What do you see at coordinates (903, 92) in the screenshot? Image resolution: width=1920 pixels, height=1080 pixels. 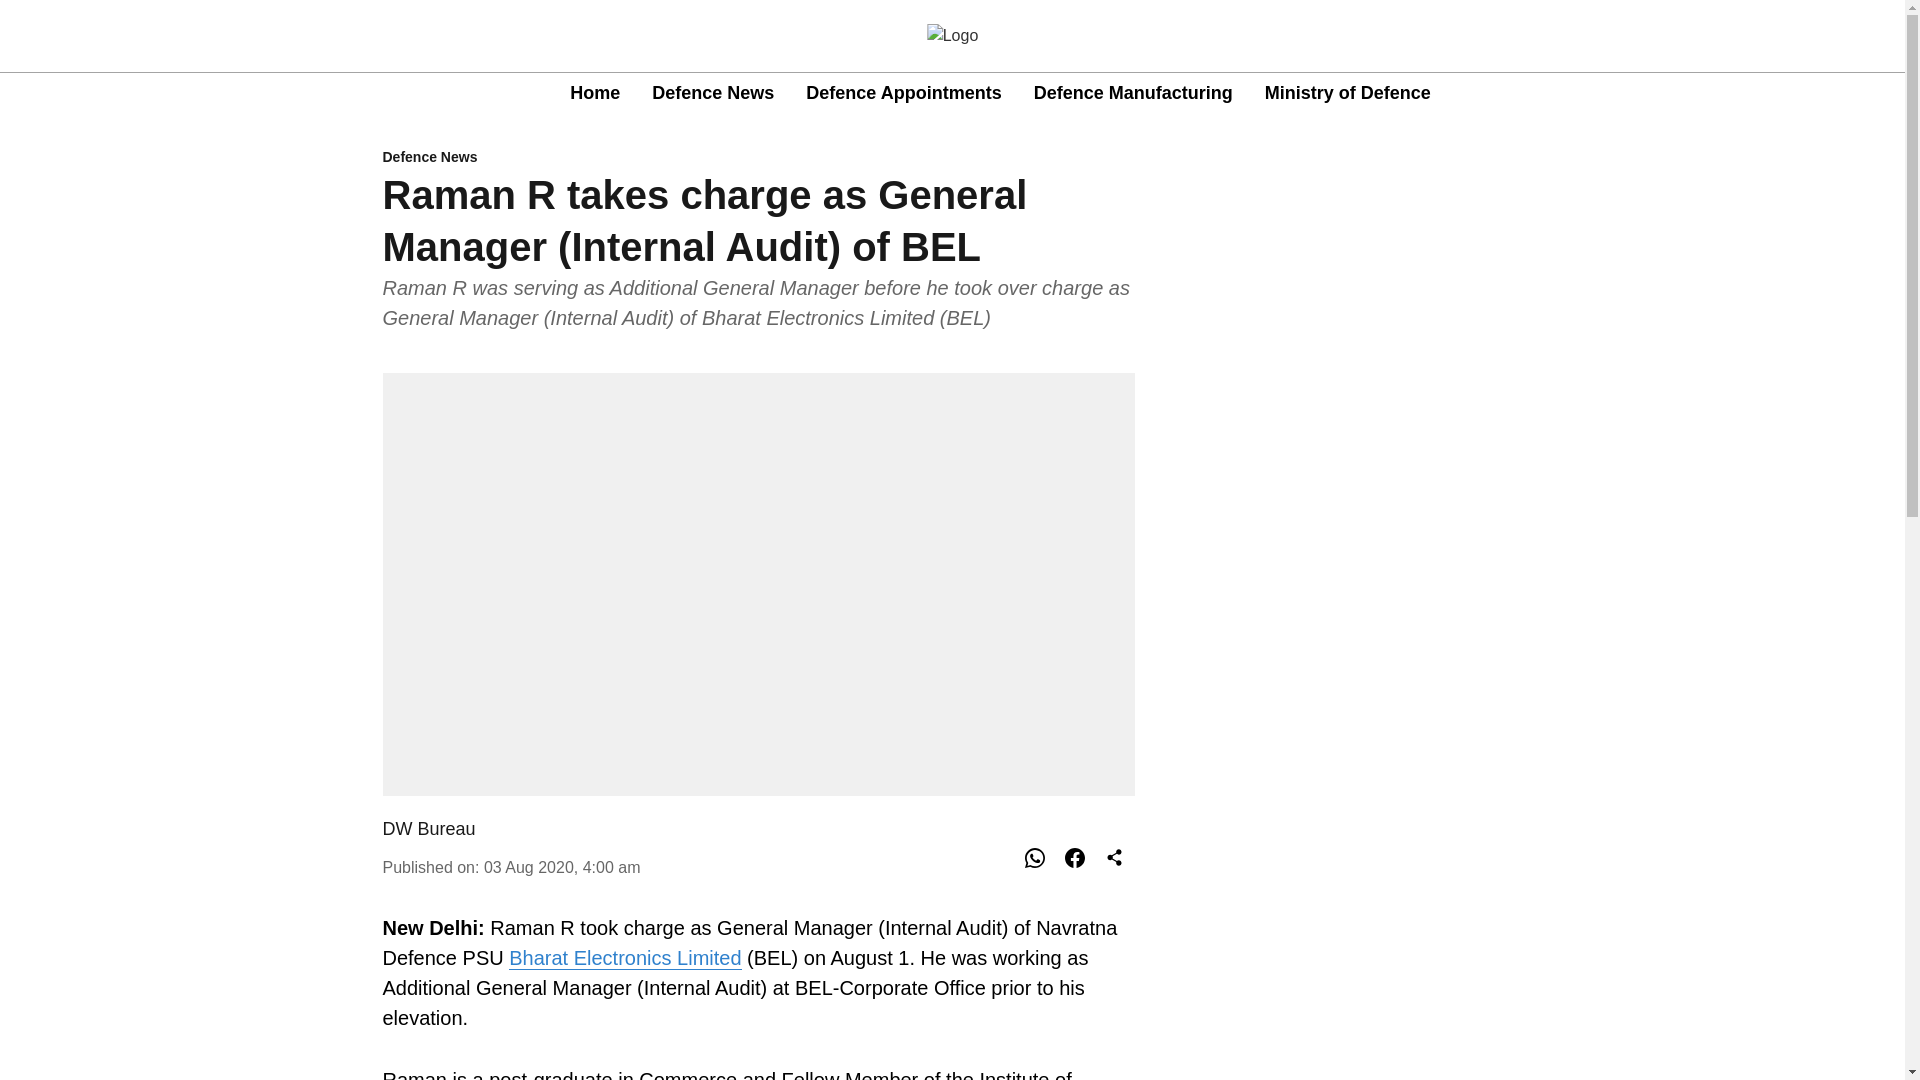 I see `Defence Appointments` at bounding box center [903, 92].